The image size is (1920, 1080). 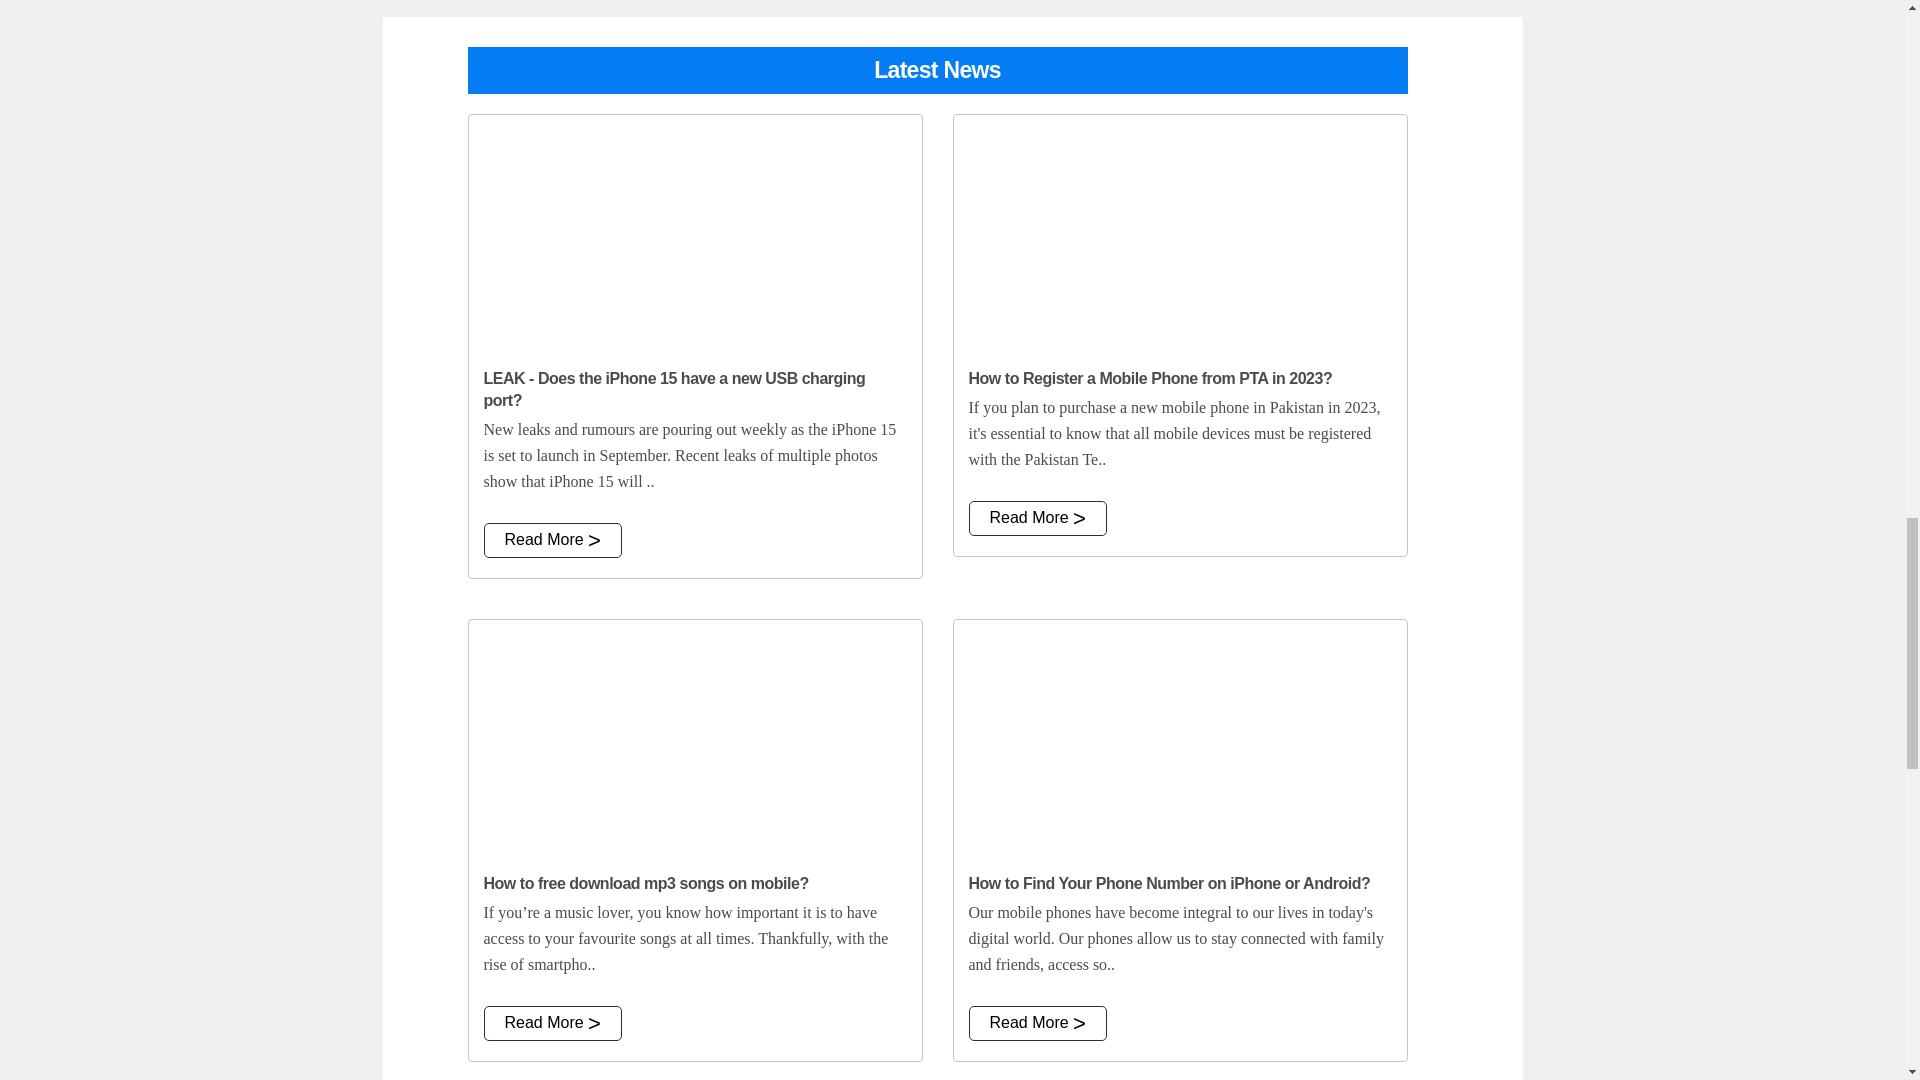 What do you see at coordinates (1180, 739) in the screenshot?
I see `How to Find Your Phone Number on iPhone or Android?` at bounding box center [1180, 739].